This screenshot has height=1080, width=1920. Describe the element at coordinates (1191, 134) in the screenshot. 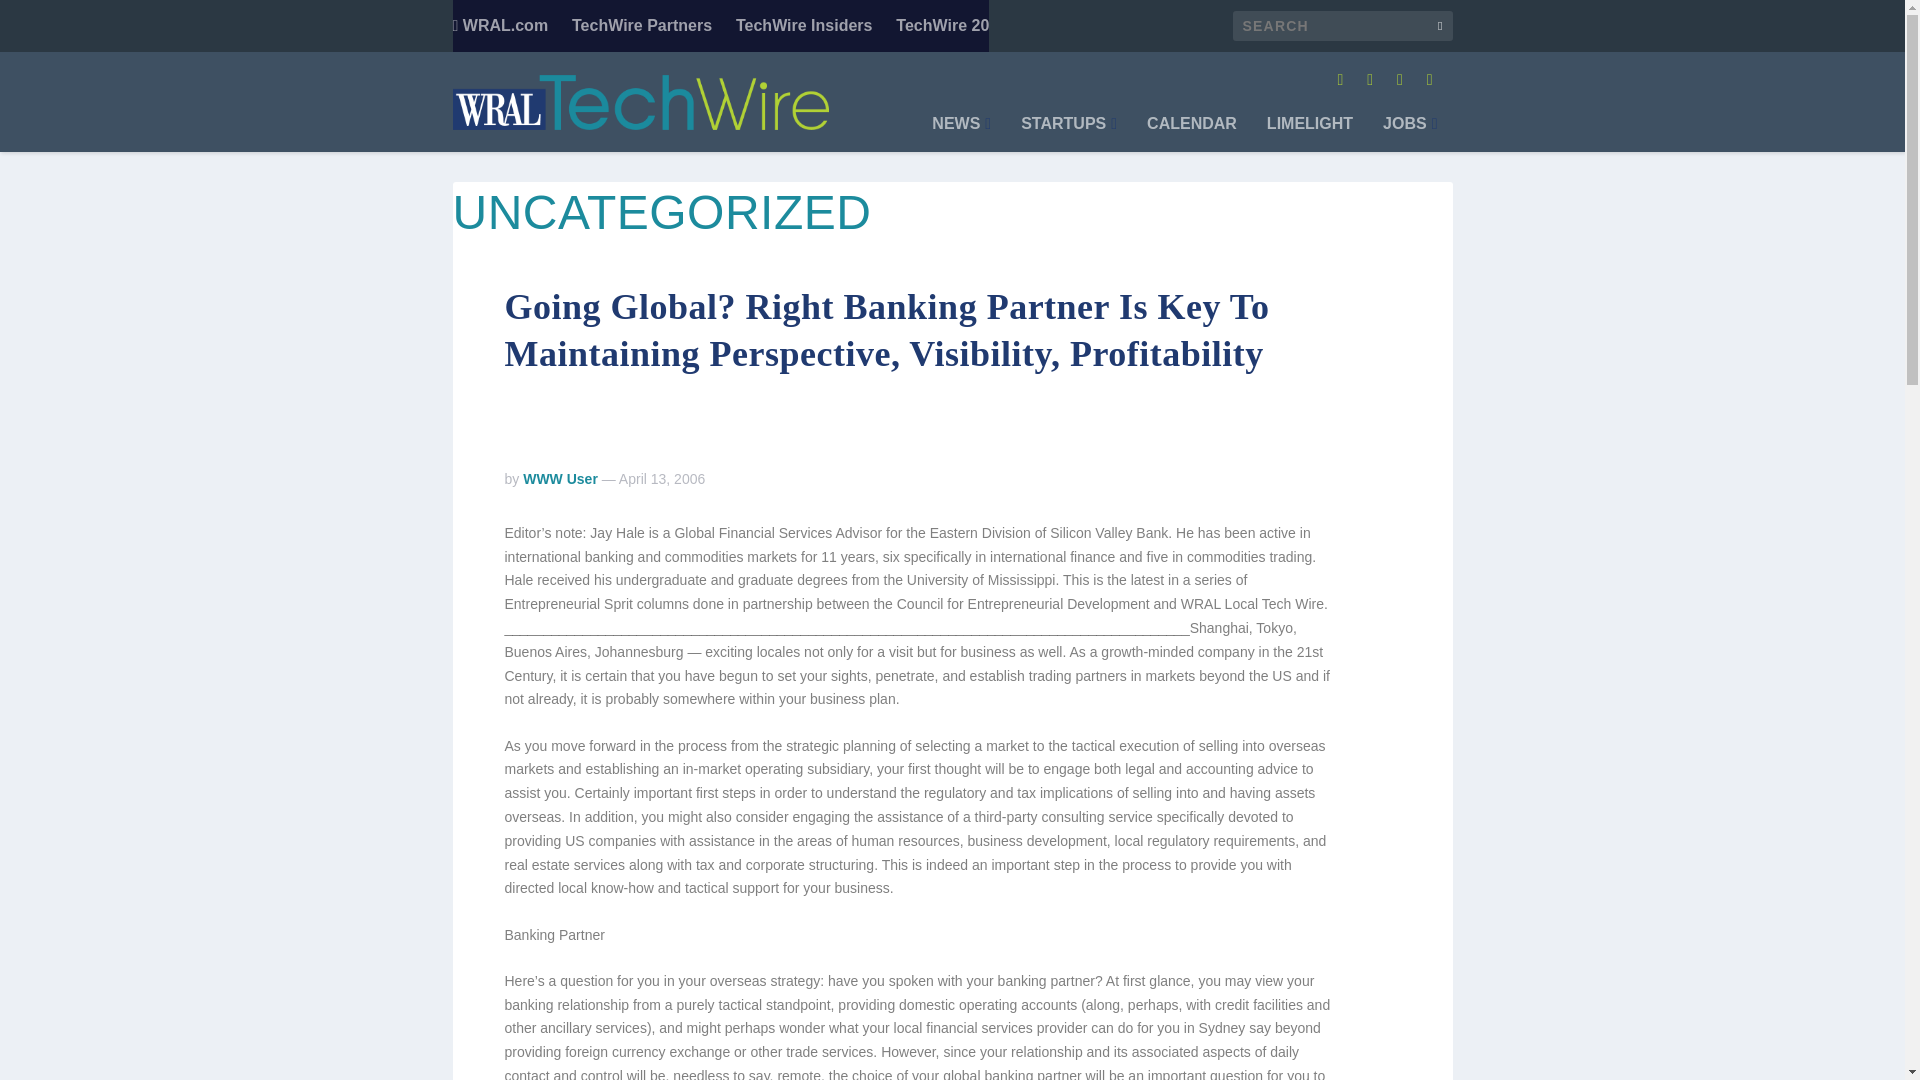

I see `CALENDAR` at that location.